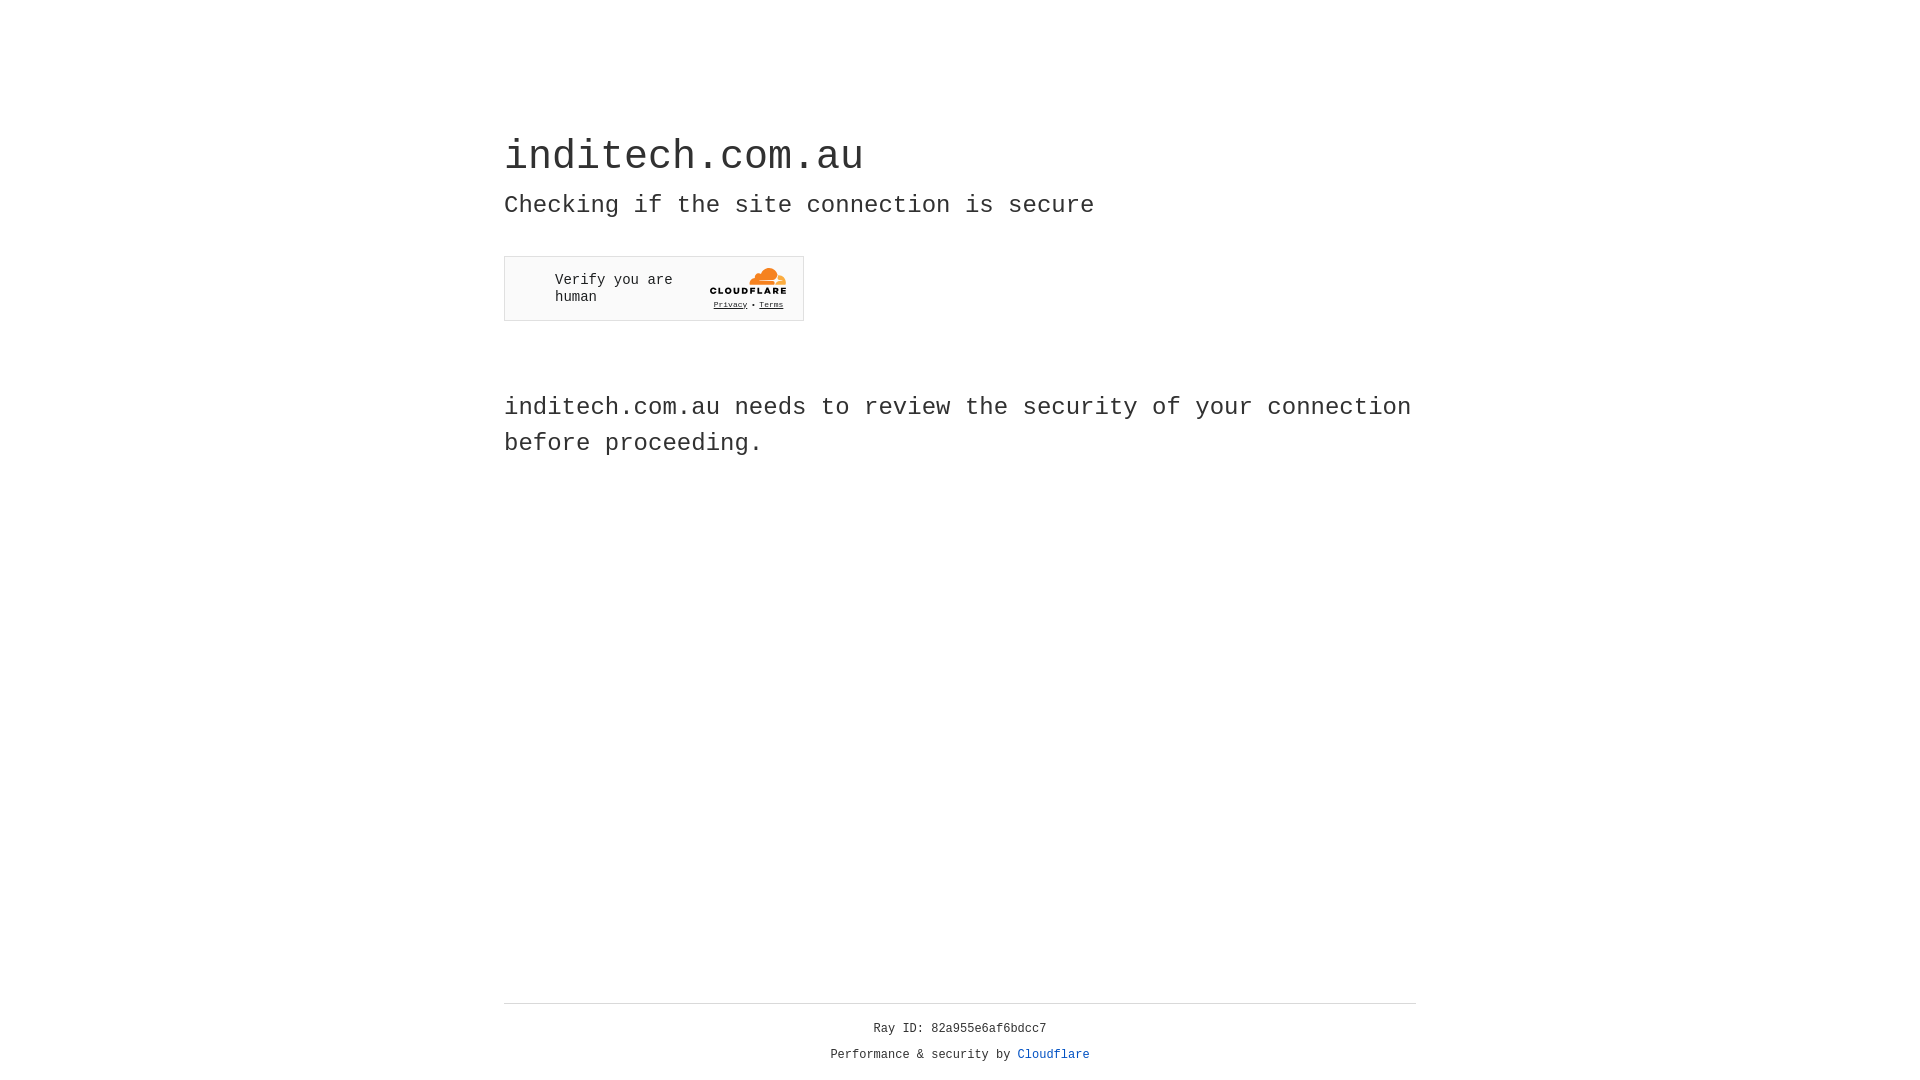 This screenshot has width=1920, height=1080. Describe the element at coordinates (654, 288) in the screenshot. I see `Widget containing a Cloudflare security challenge` at that location.